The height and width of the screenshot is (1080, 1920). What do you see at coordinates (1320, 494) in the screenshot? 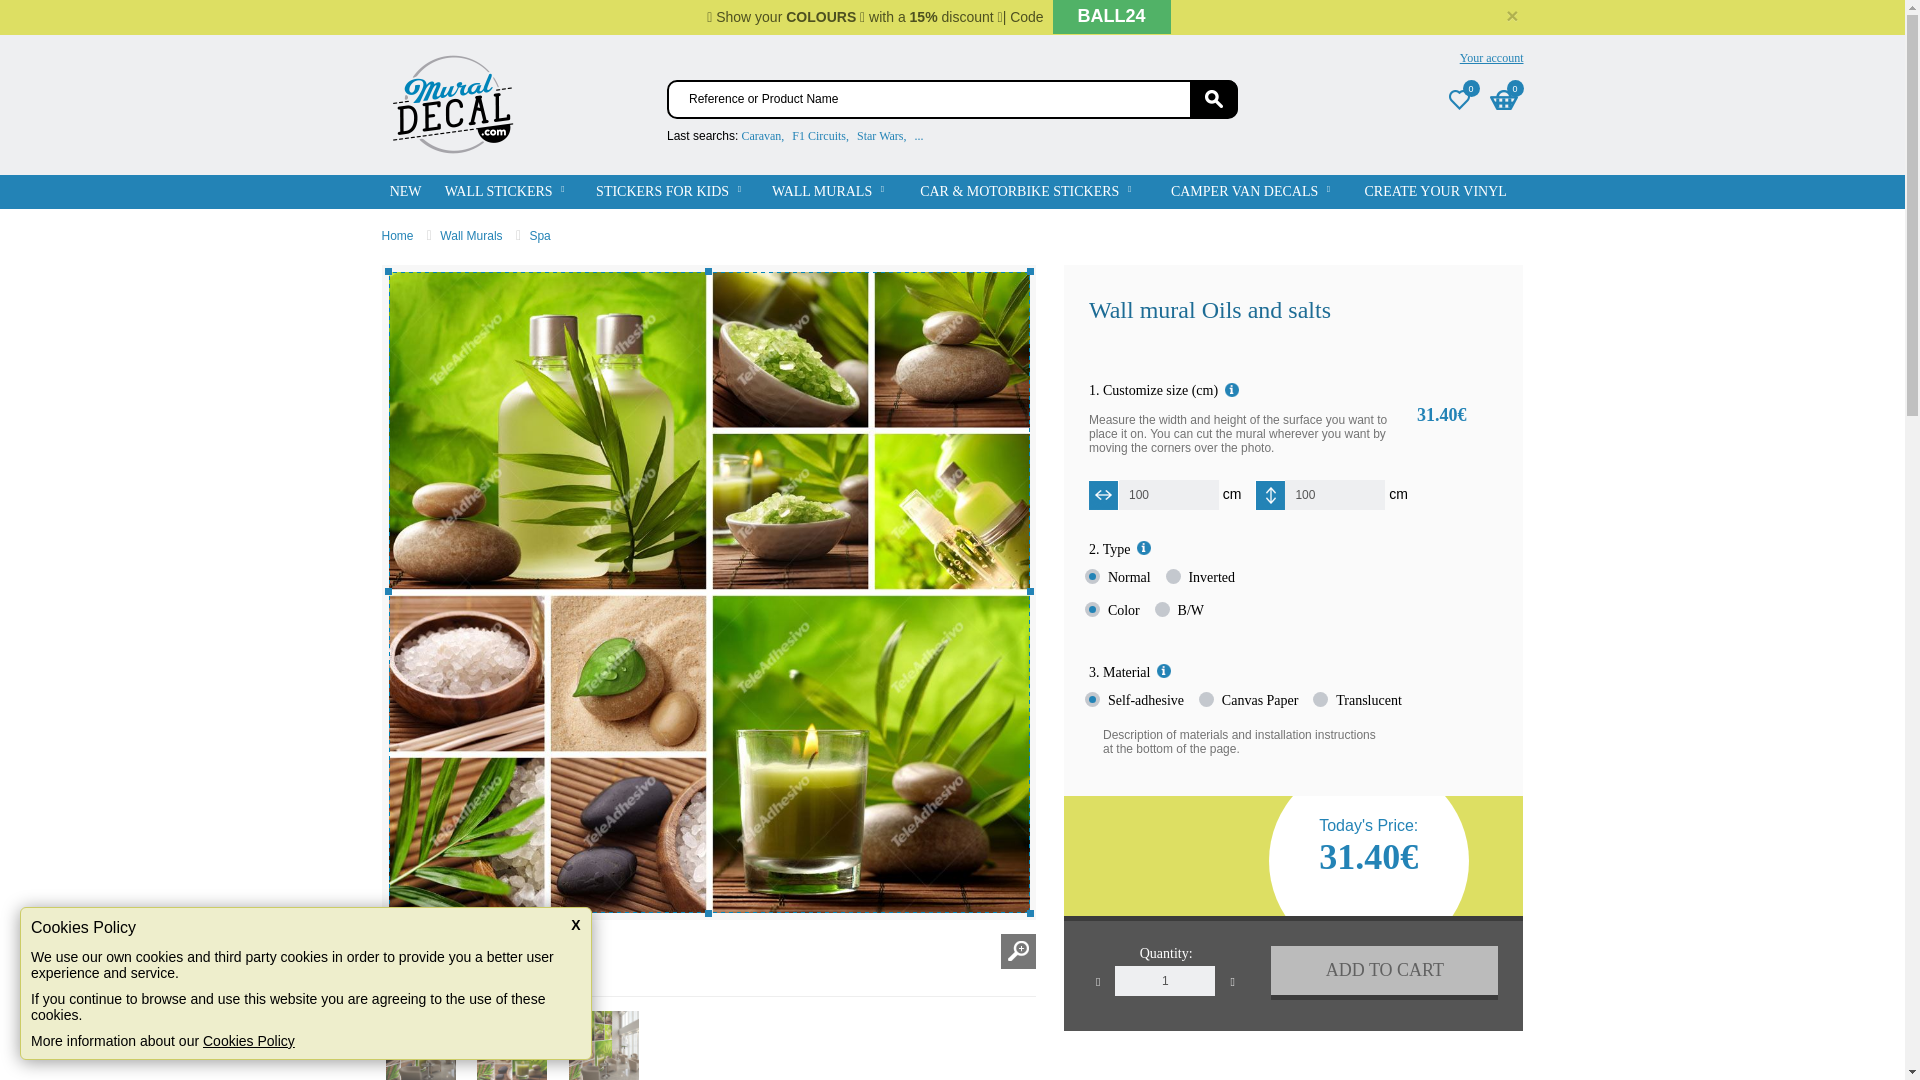
I see `100` at bounding box center [1320, 494].